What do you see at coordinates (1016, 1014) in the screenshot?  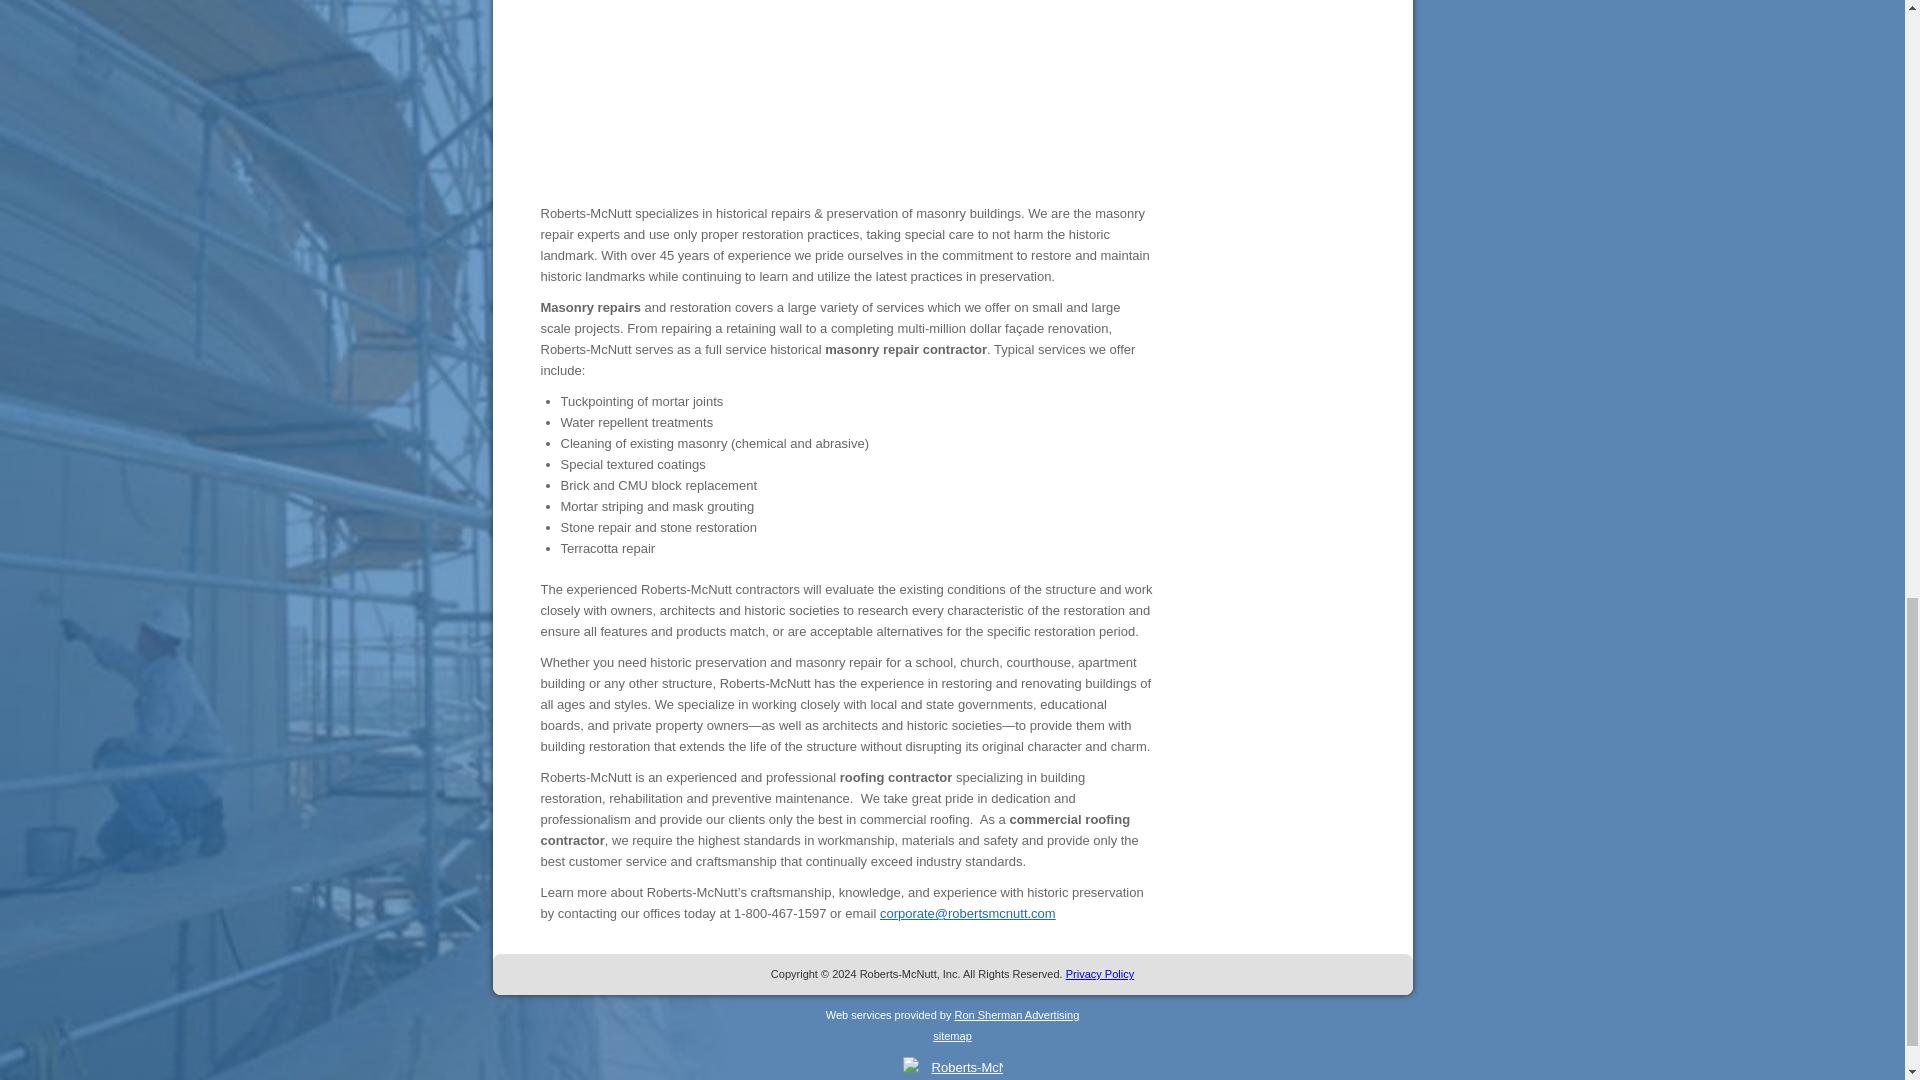 I see `Ron Sherman Advertising` at bounding box center [1016, 1014].